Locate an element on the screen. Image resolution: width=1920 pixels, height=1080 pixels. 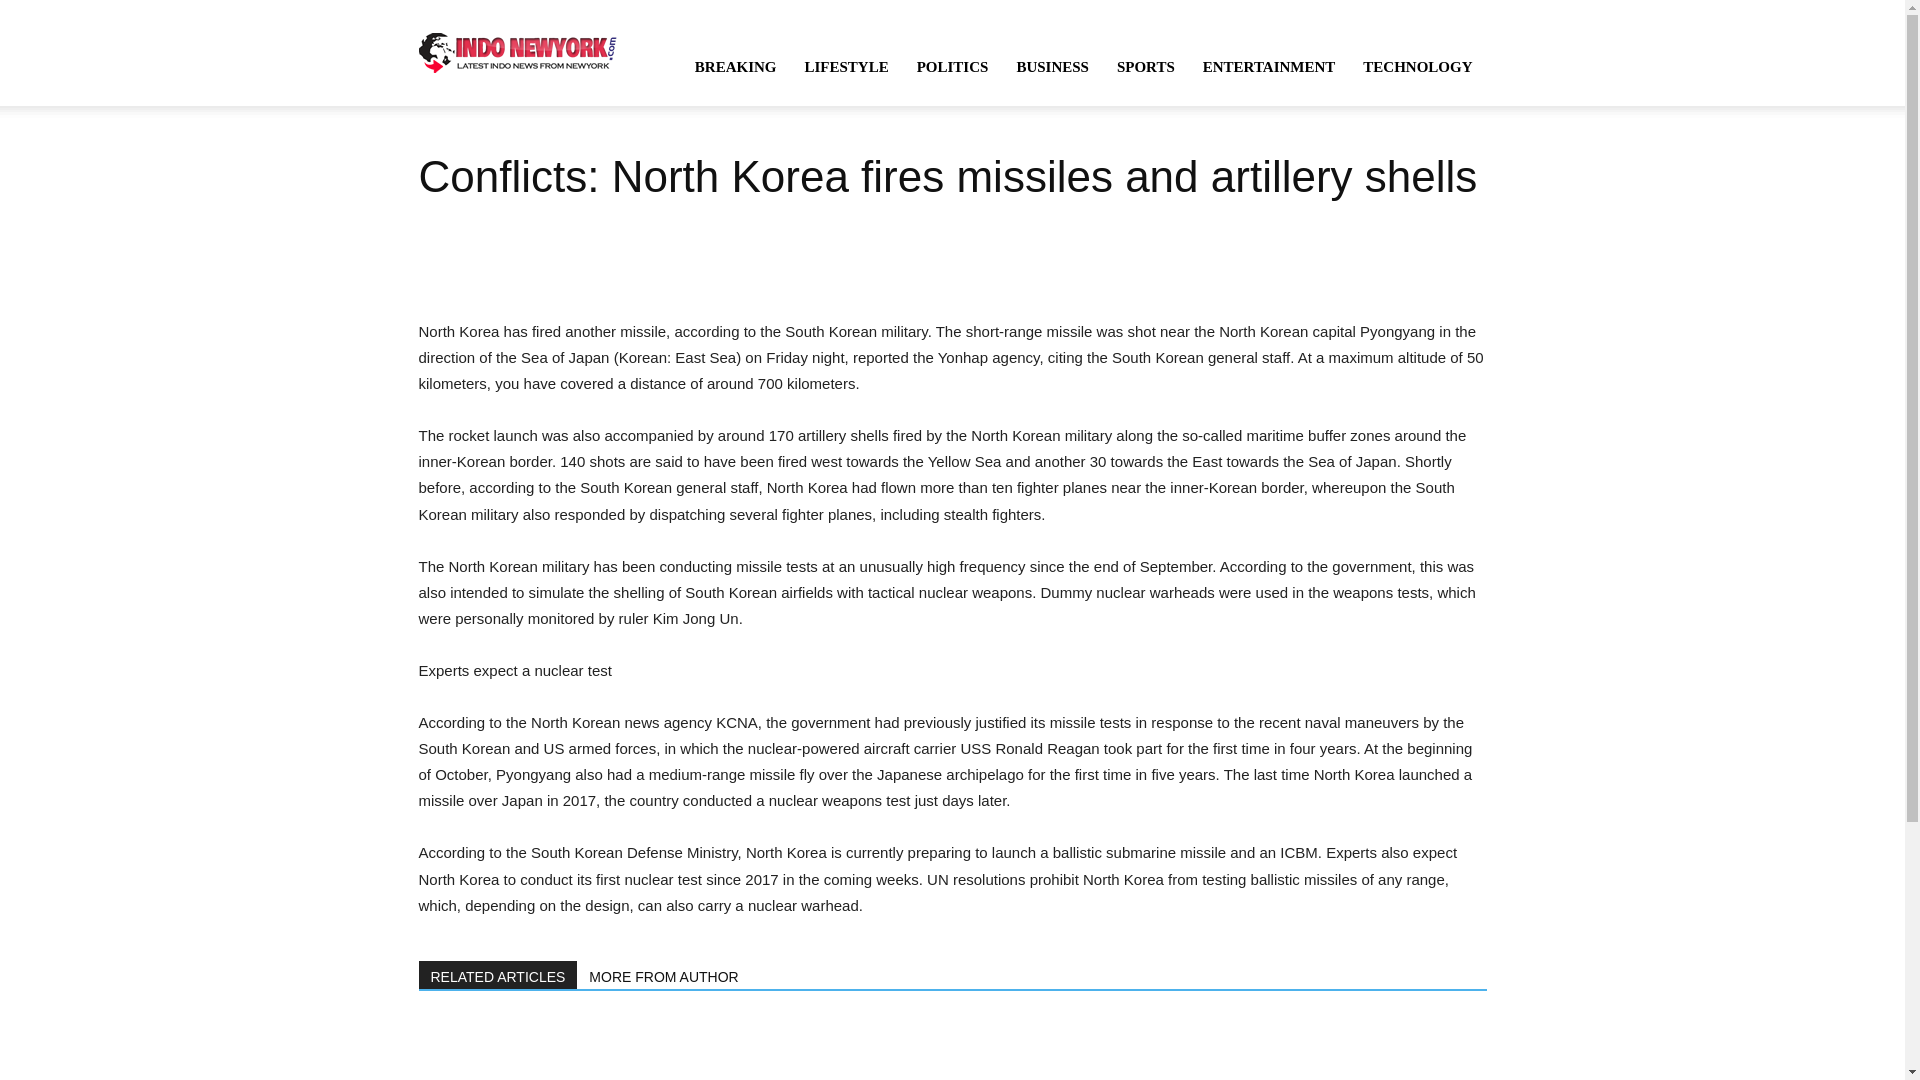
MORE FROM AUTHOR is located at coordinates (664, 975).